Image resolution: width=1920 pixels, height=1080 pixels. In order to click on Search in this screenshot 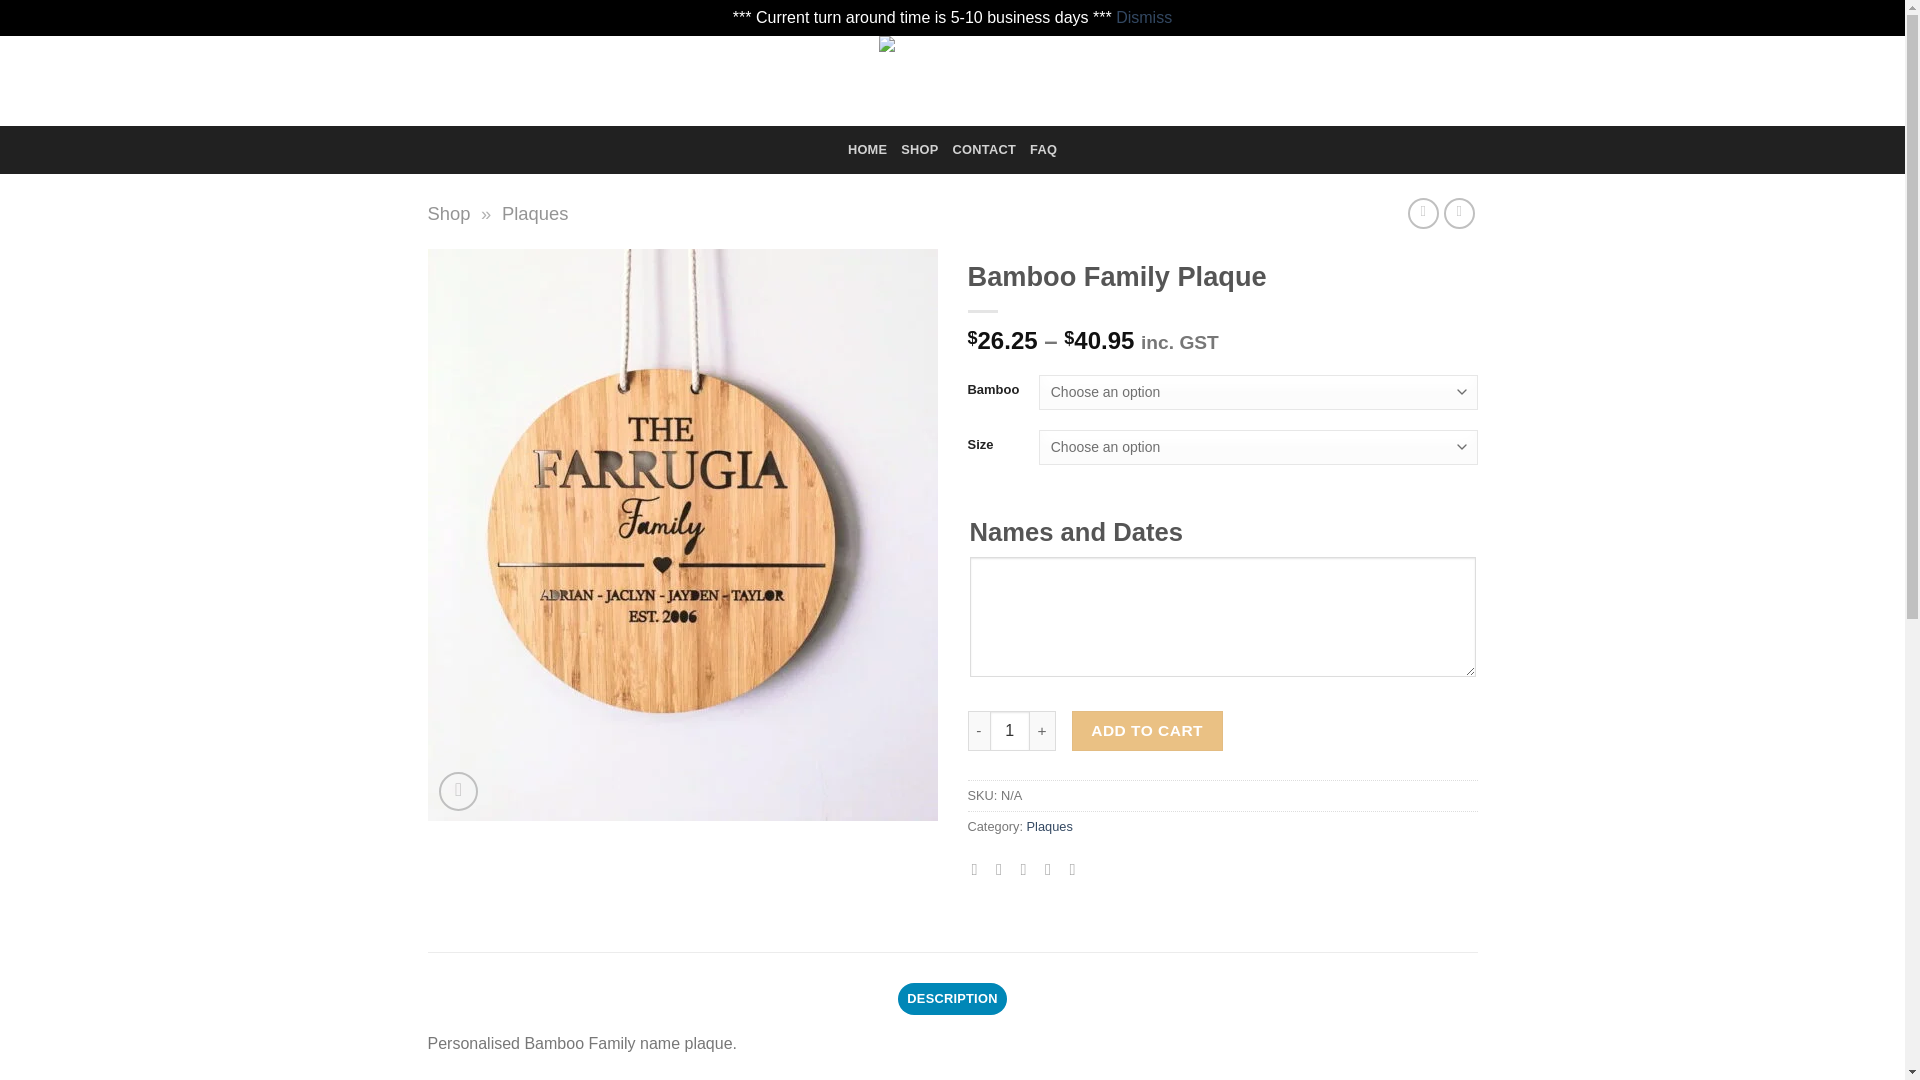, I will do `click(600, 80)`.